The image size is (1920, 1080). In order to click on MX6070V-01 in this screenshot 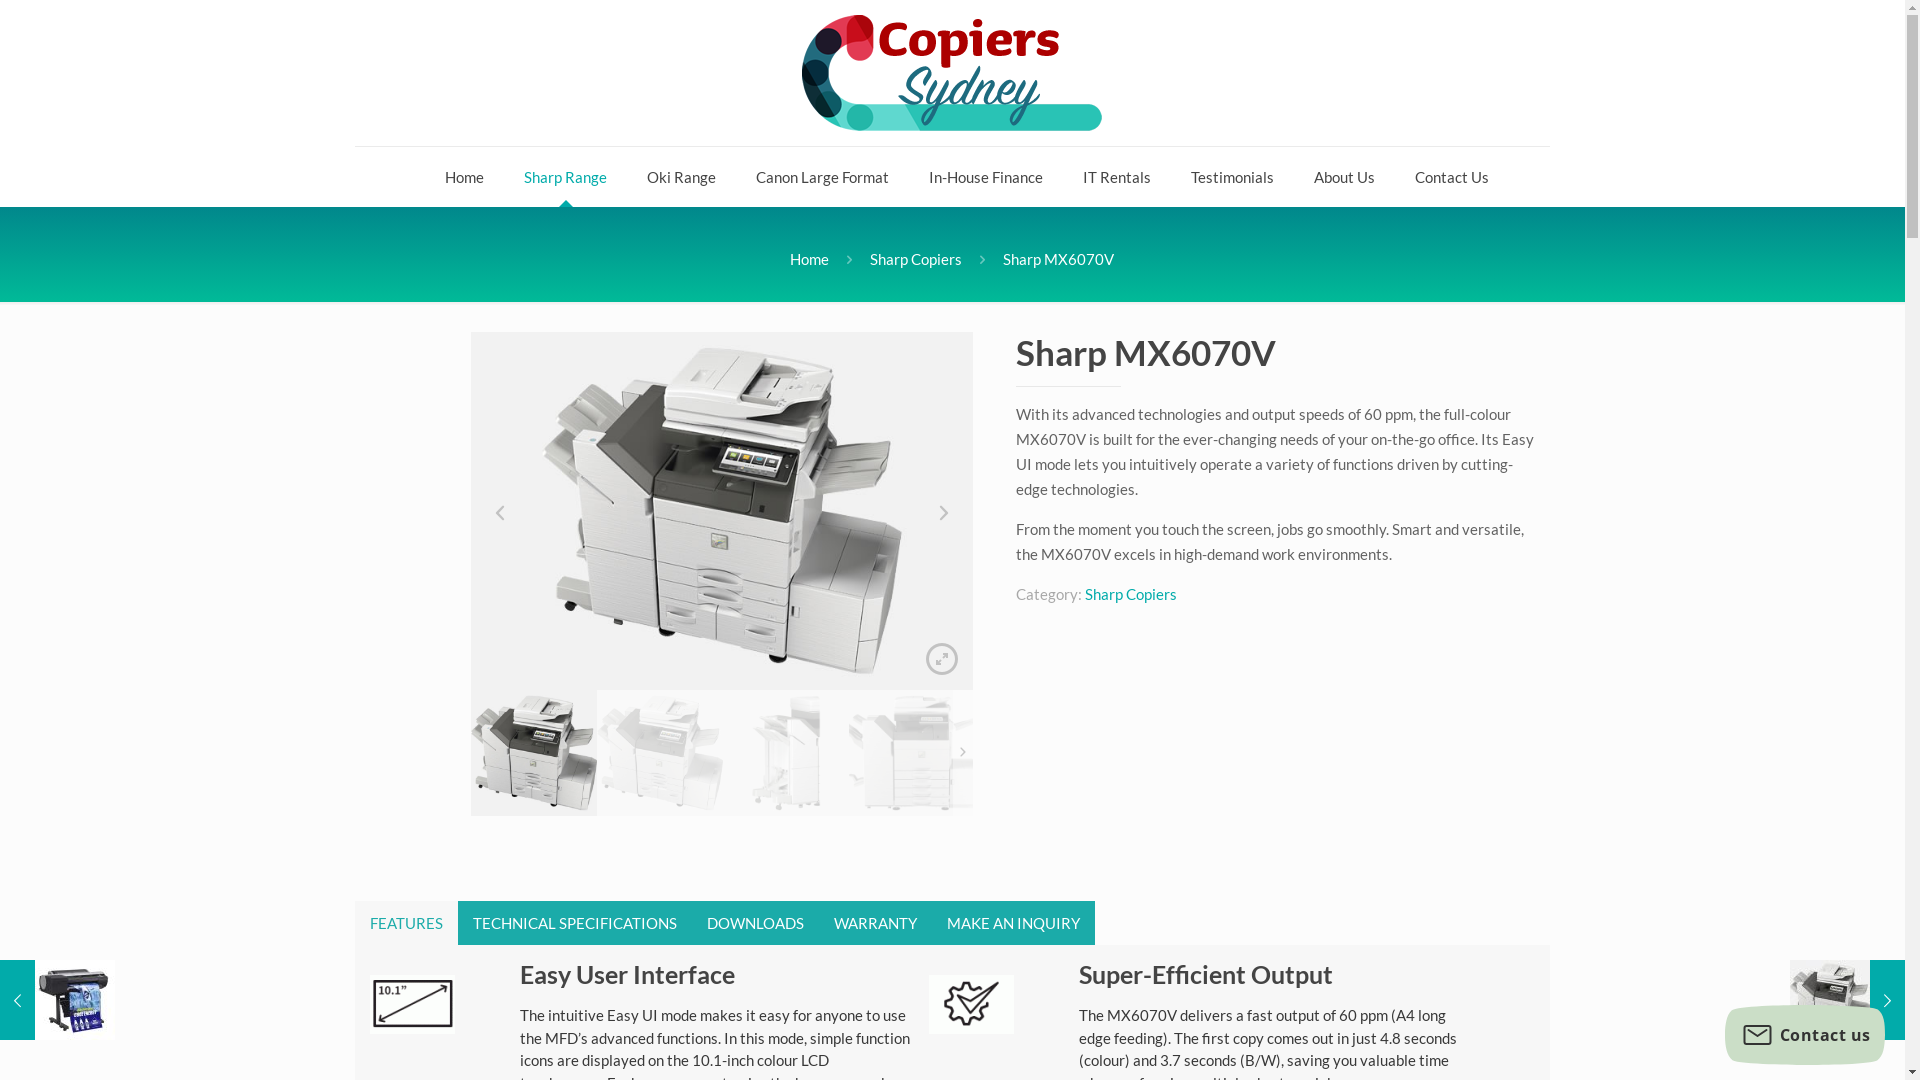, I will do `click(722, 511)`.